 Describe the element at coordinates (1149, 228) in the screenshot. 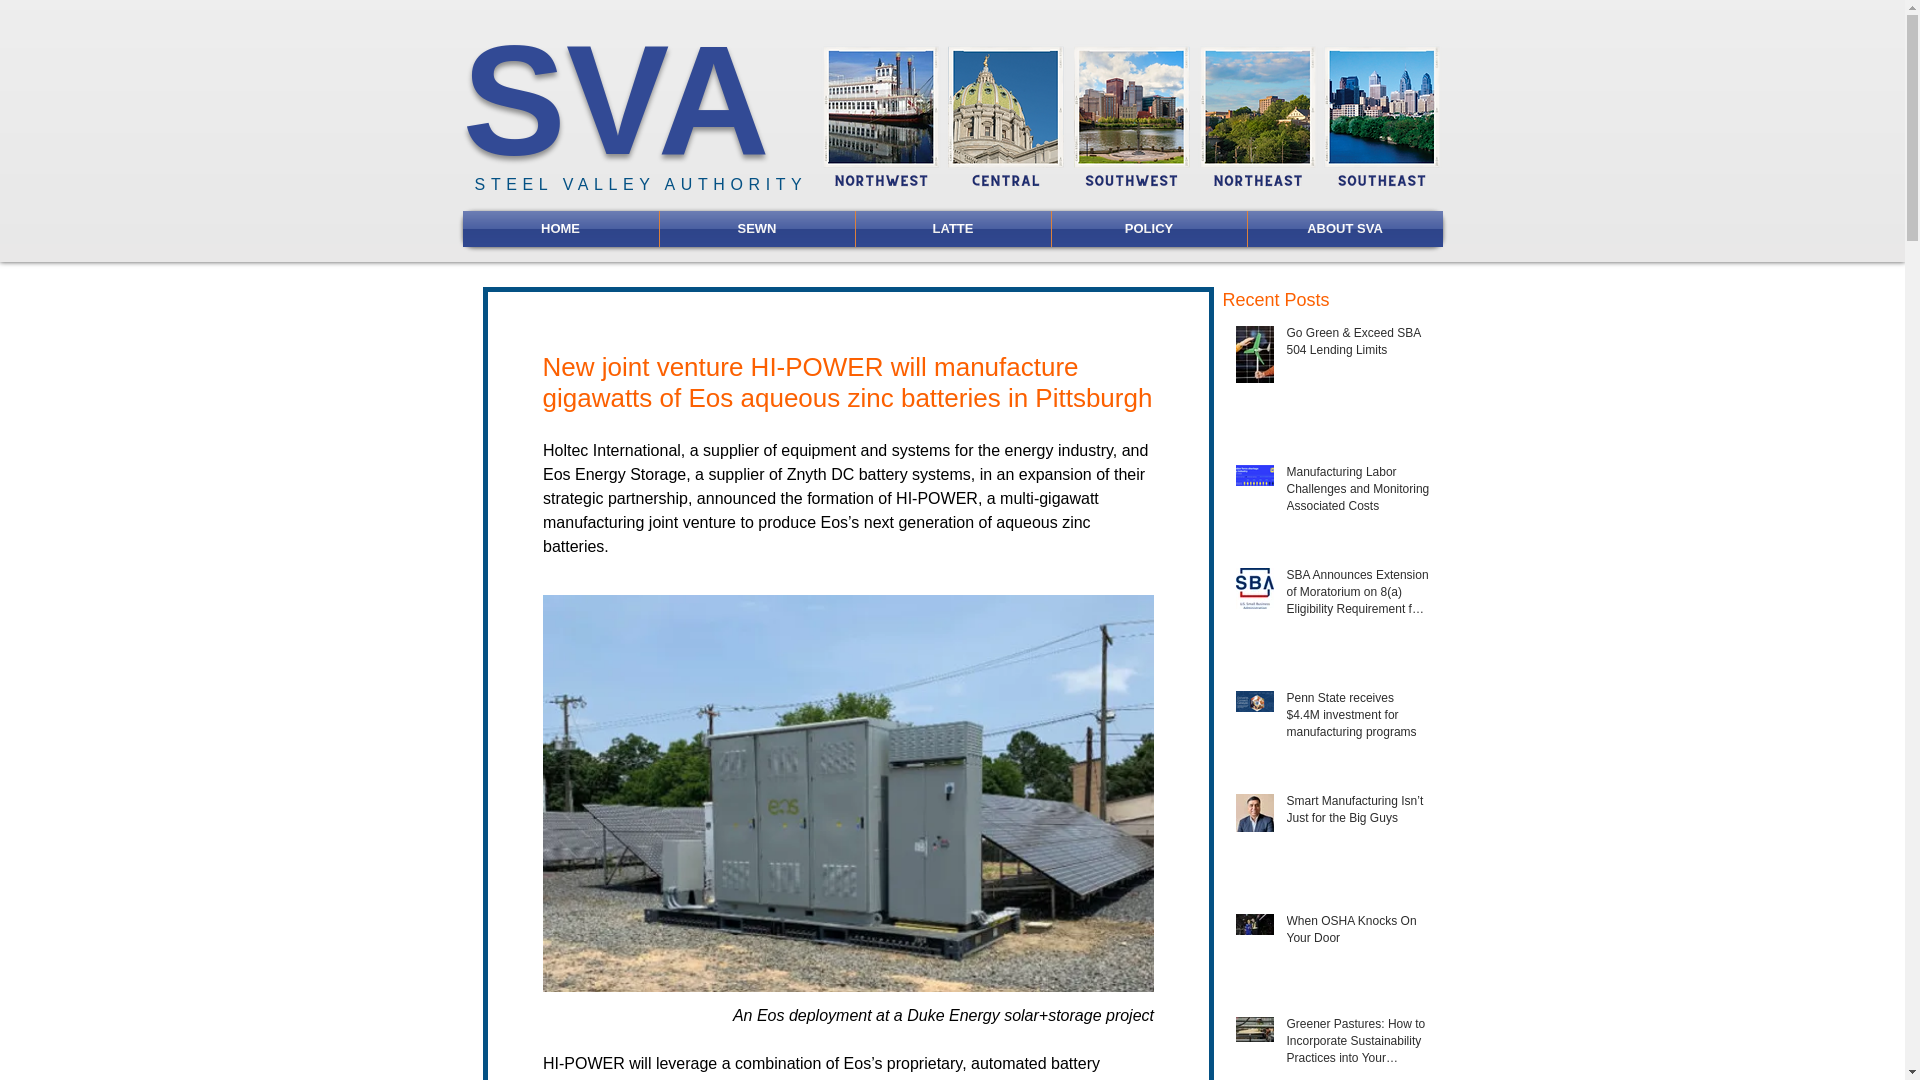

I see `POLICY` at that location.